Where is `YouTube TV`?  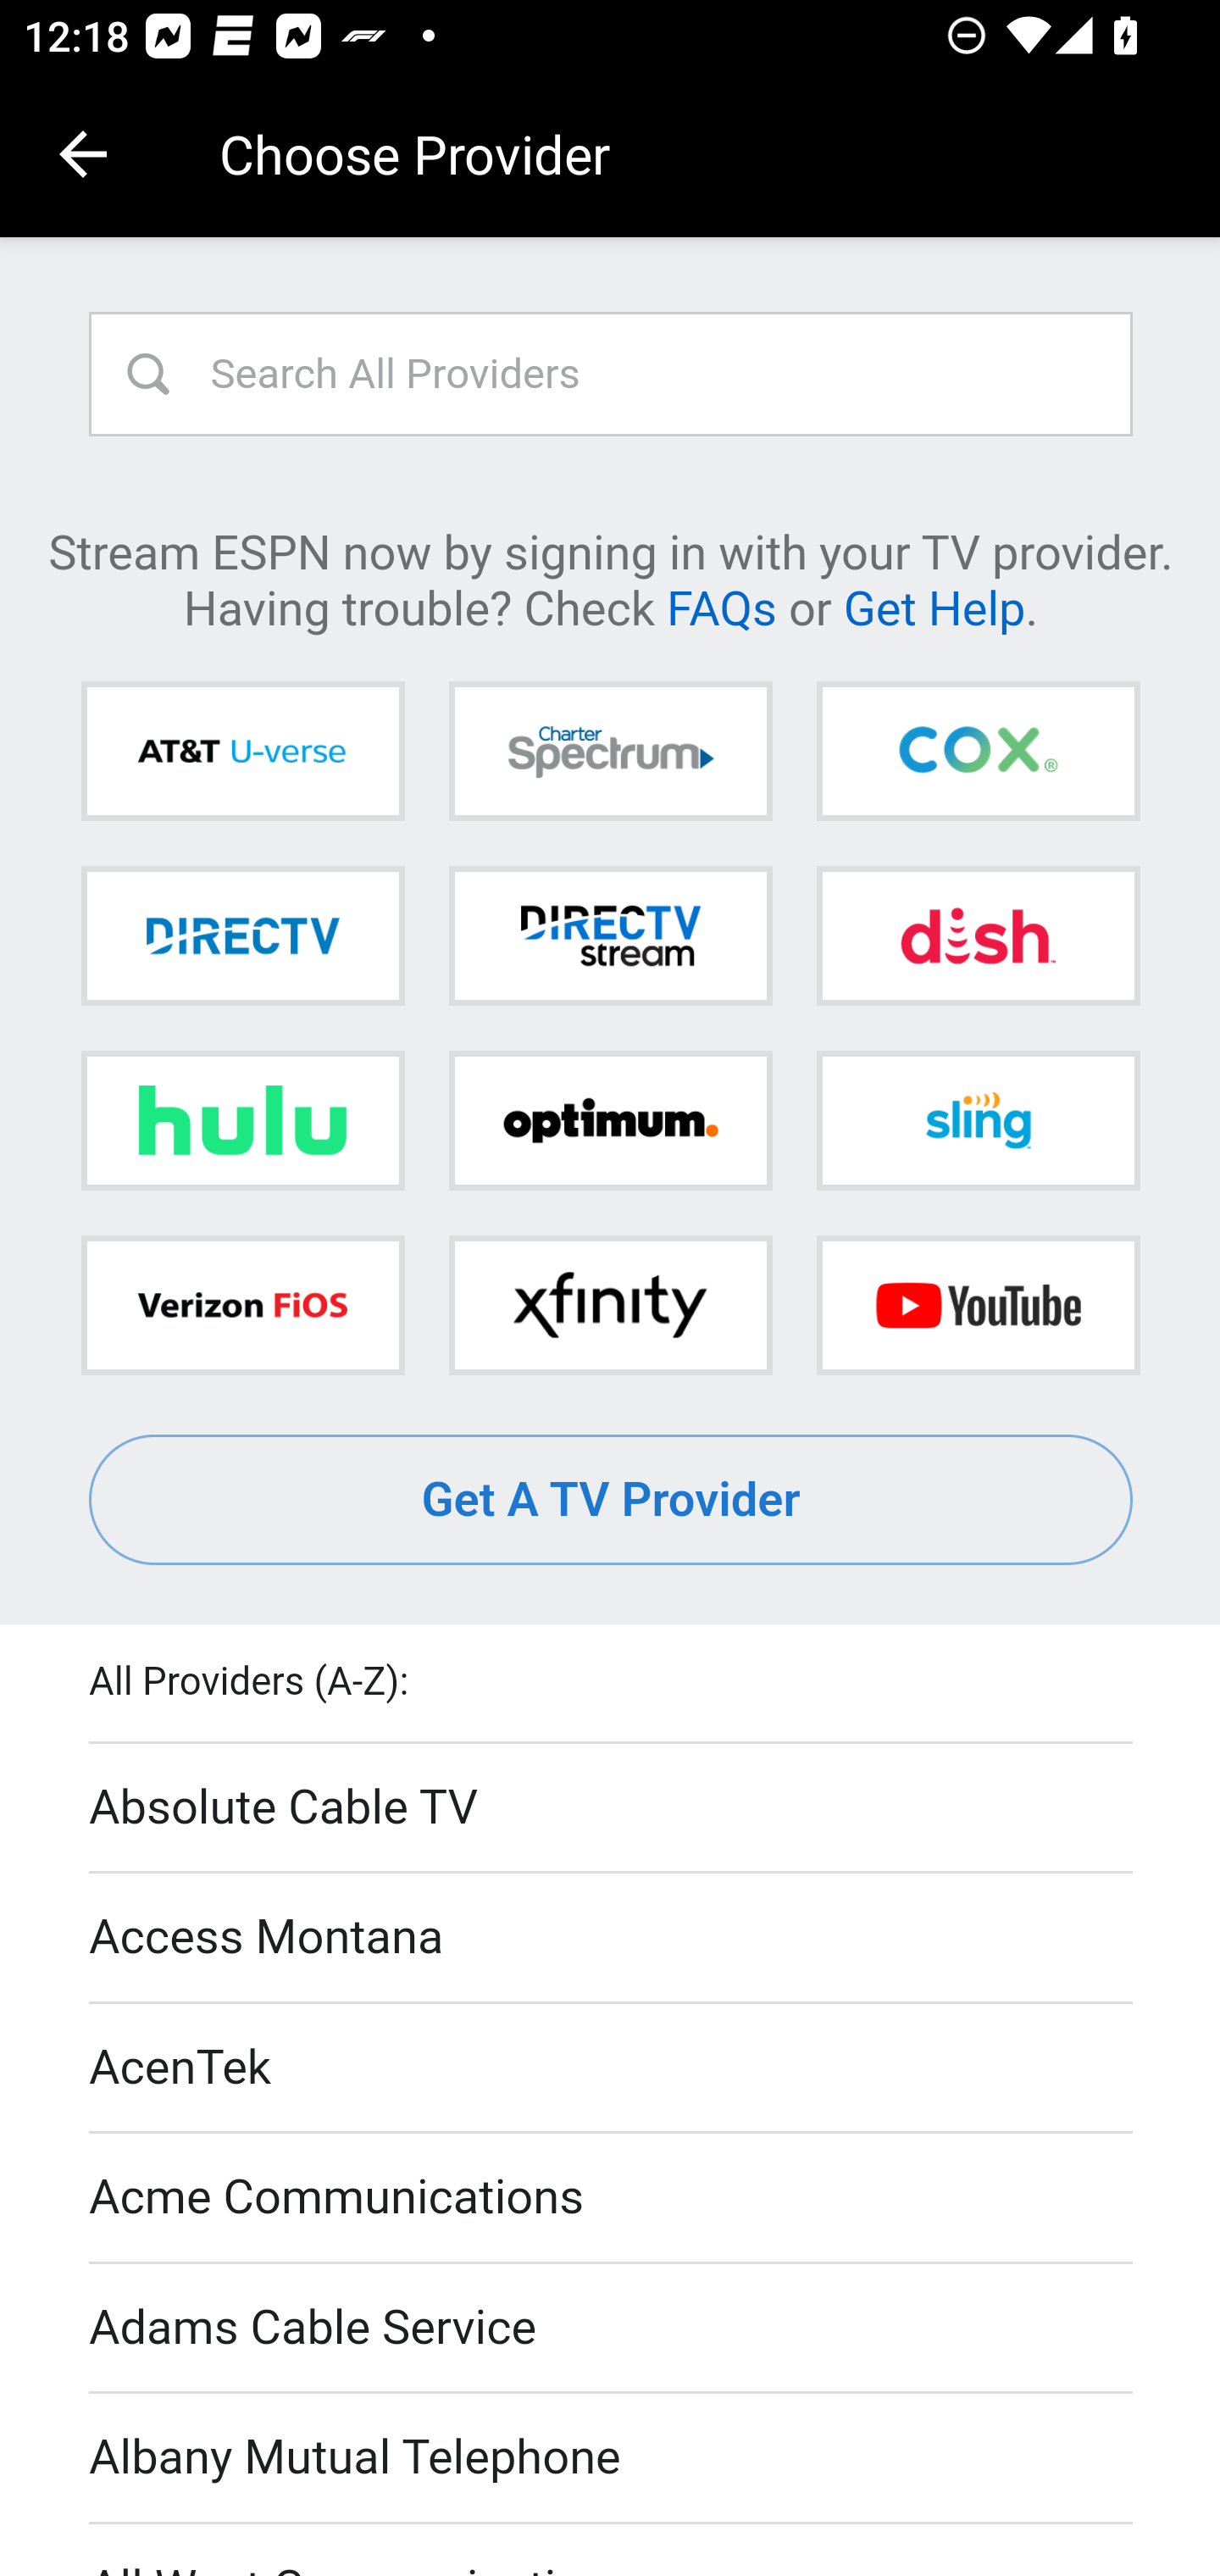
YouTube TV is located at coordinates (978, 1305).